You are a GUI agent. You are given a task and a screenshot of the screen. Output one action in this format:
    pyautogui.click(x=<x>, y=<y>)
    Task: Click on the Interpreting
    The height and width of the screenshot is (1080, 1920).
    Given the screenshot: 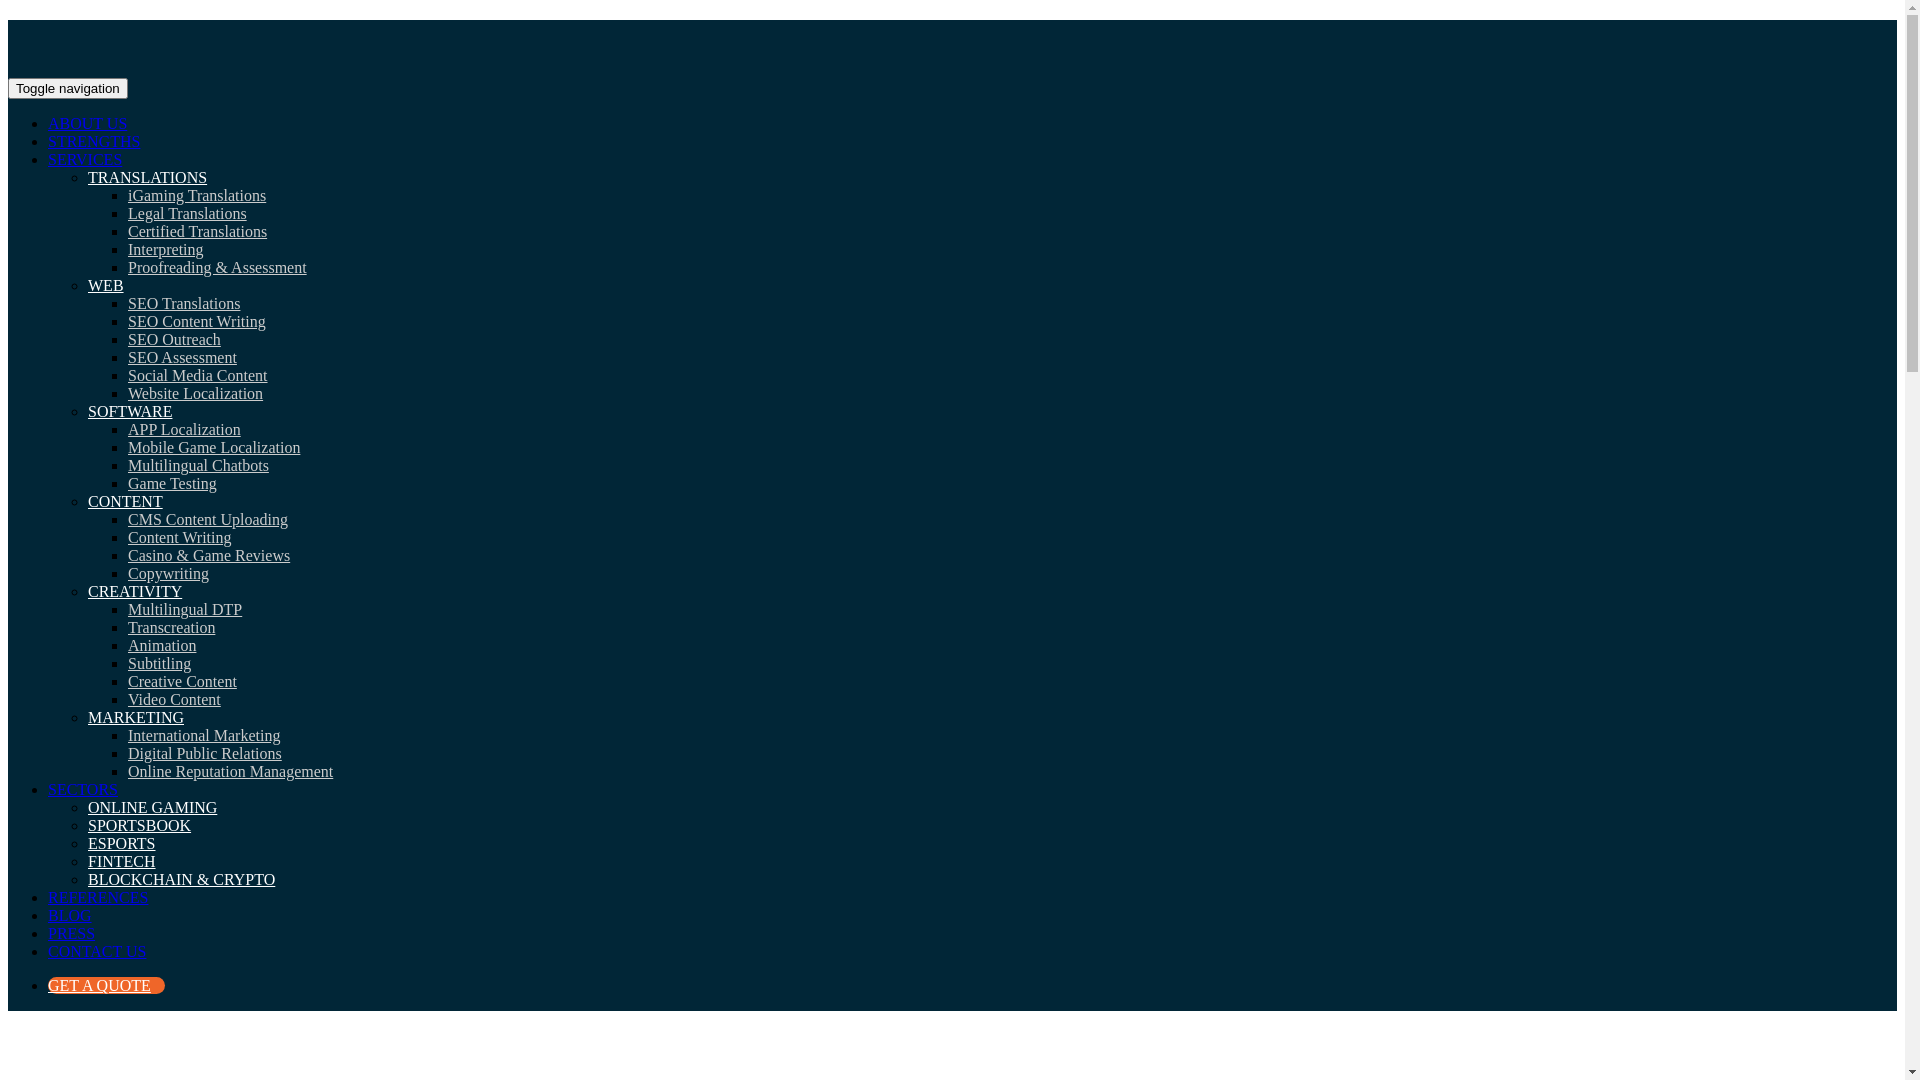 What is the action you would take?
    pyautogui.click(x=166, y=250)
    